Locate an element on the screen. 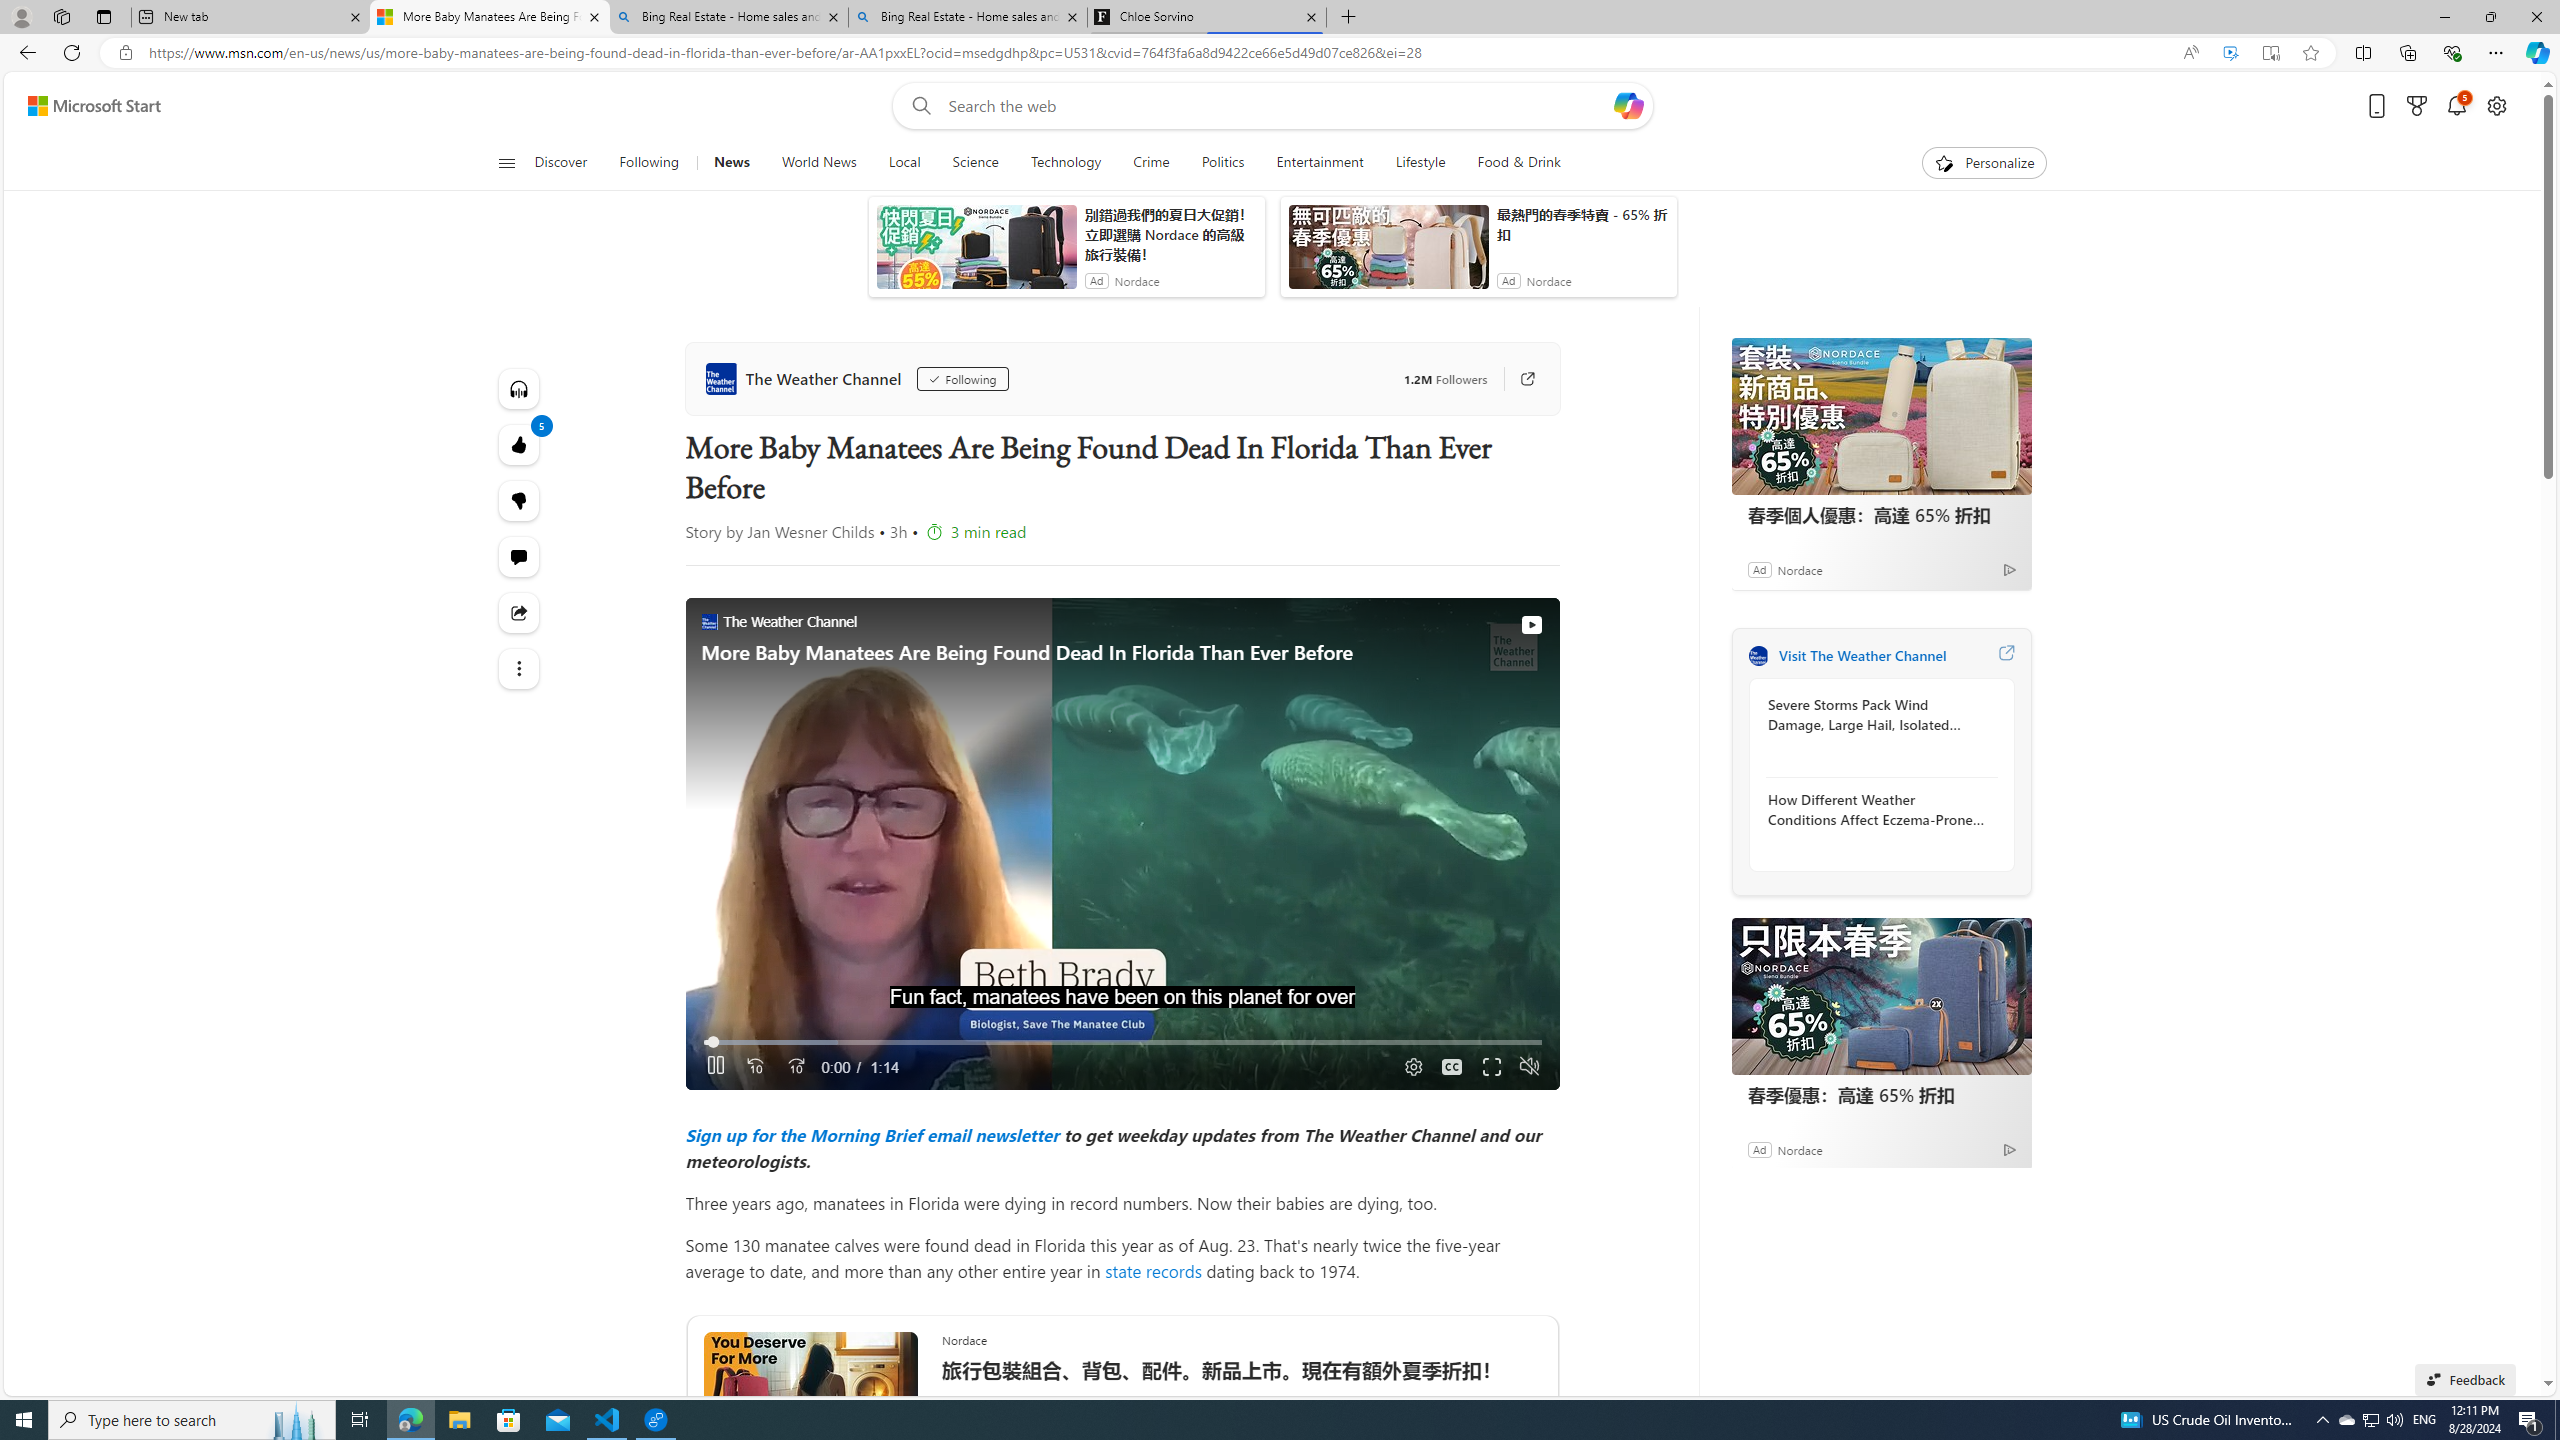 The image size is (2560, 1440). Entertainment is located at coordinates (1319, 163).